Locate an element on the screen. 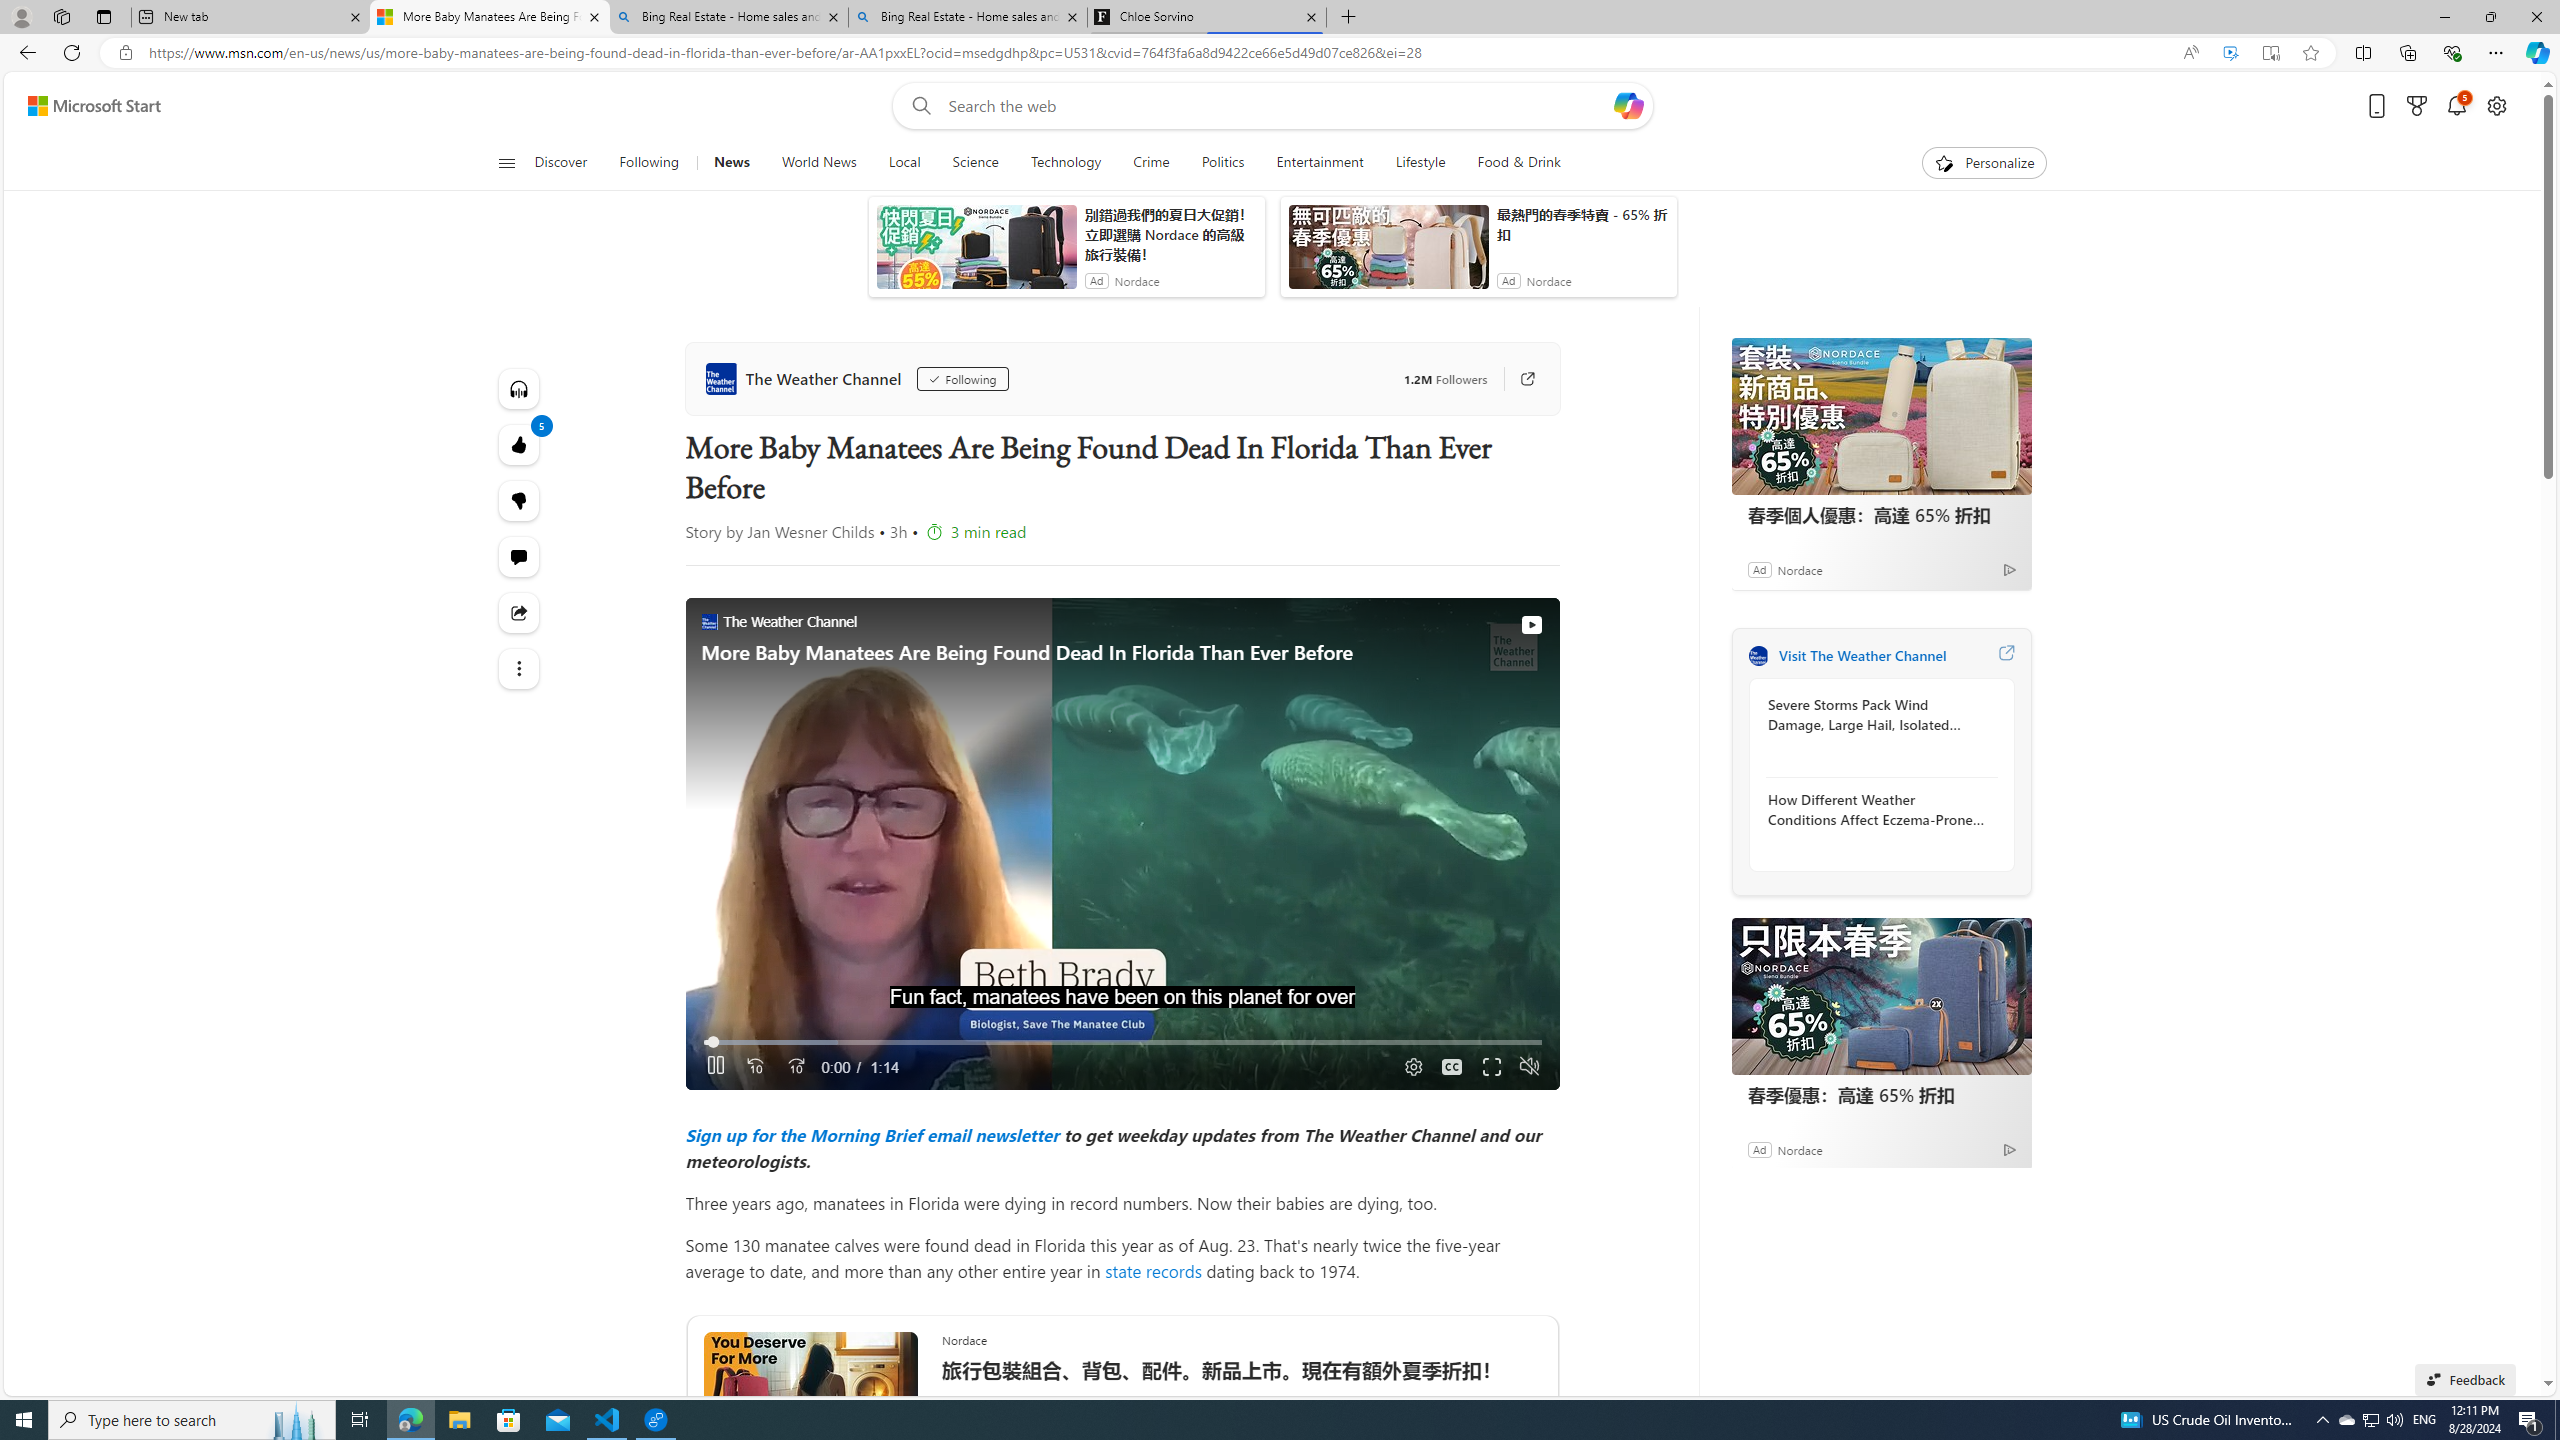 The image size is (2560, 1440). Entertainment is located at coordinates (1319, 163).